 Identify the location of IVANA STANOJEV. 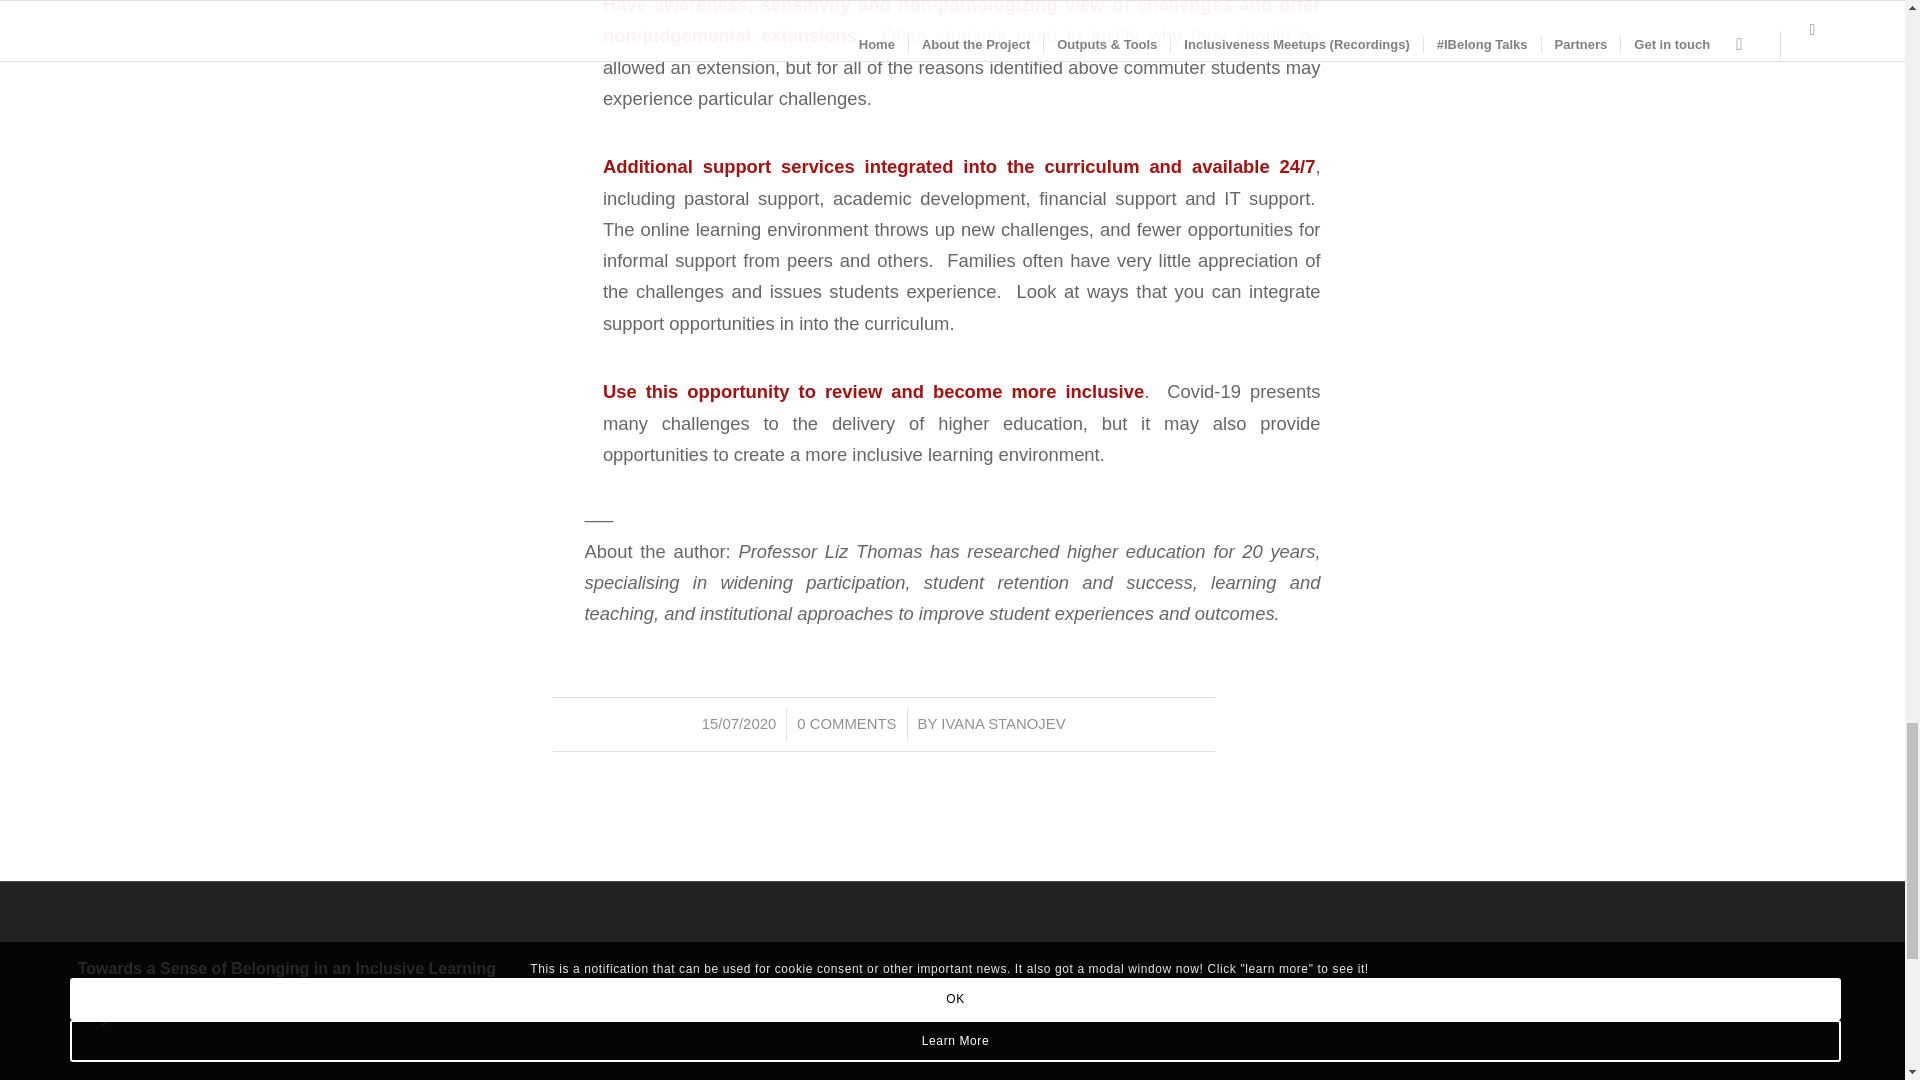
(1002, 724).